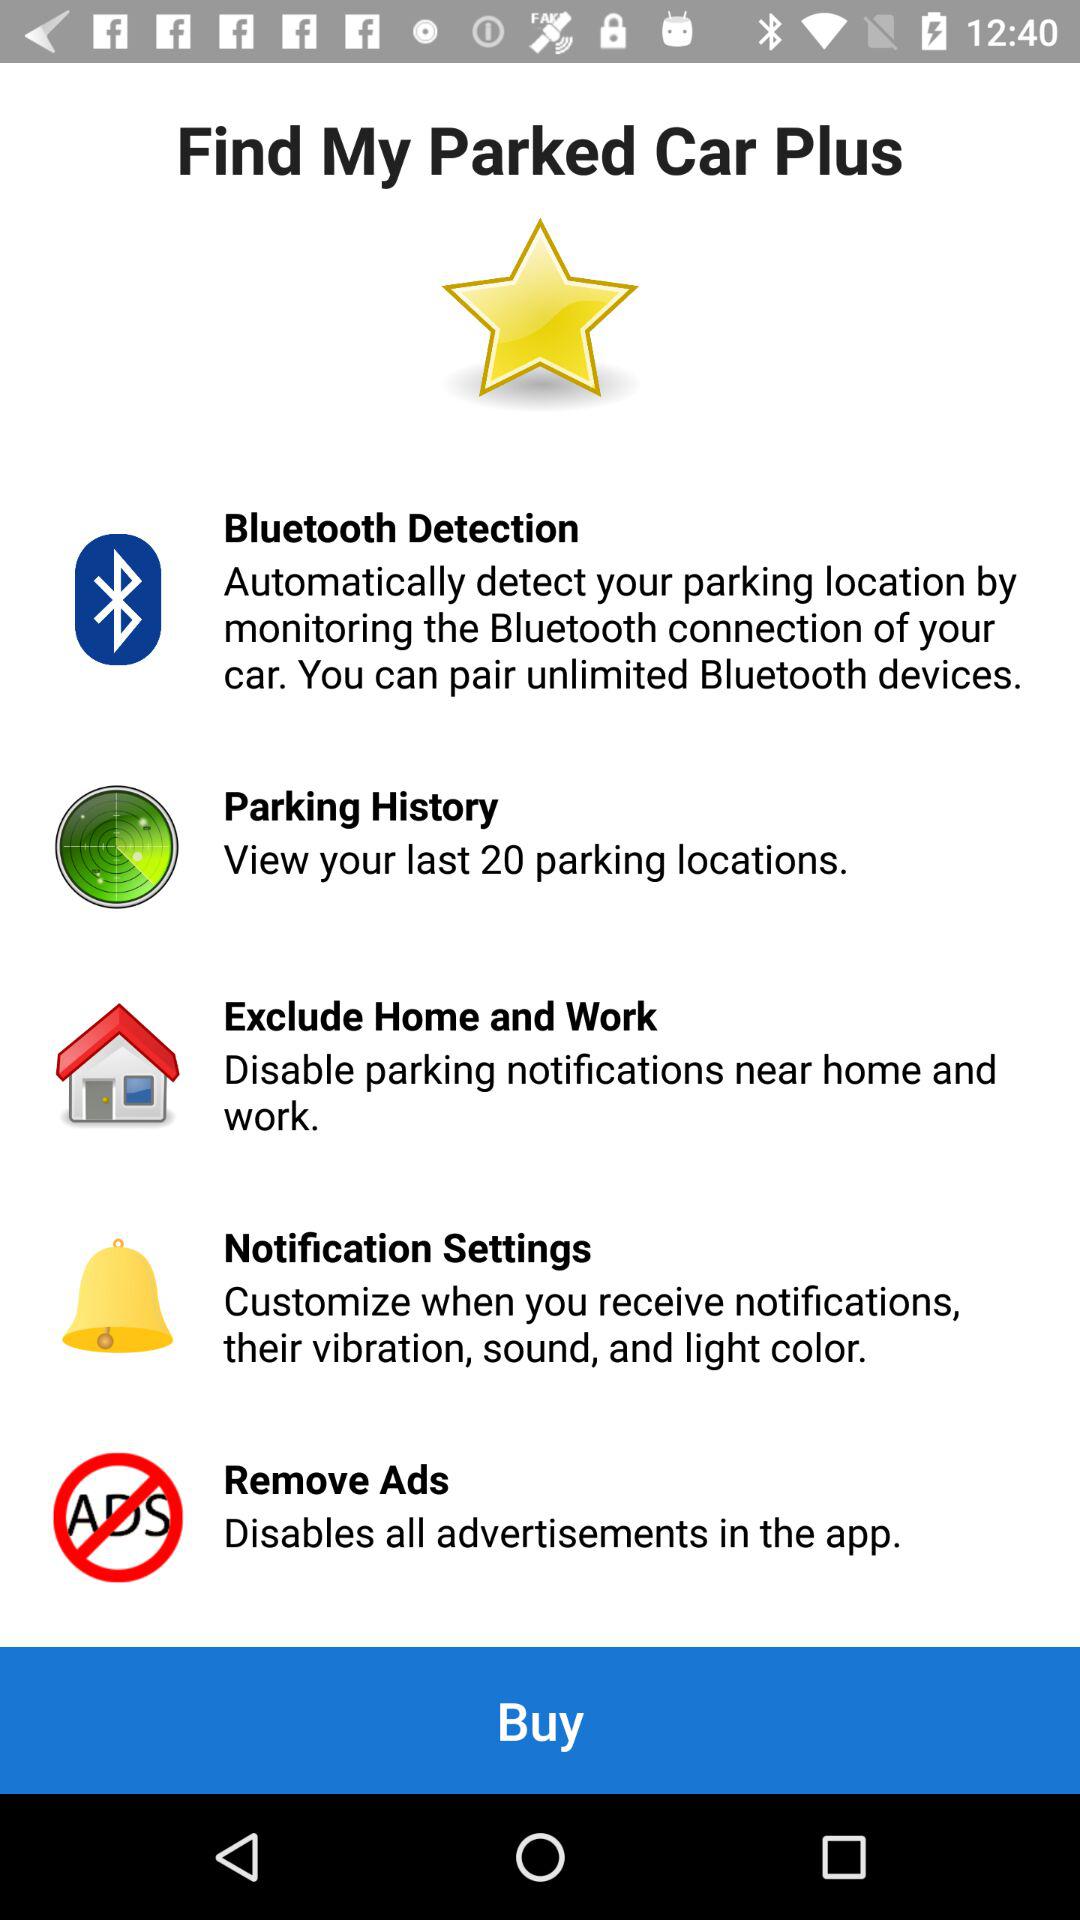  What do you see at coordinates (540, 1720) in the screenshot?
I see `flip to the buy` at bounding box center [540, 1720].